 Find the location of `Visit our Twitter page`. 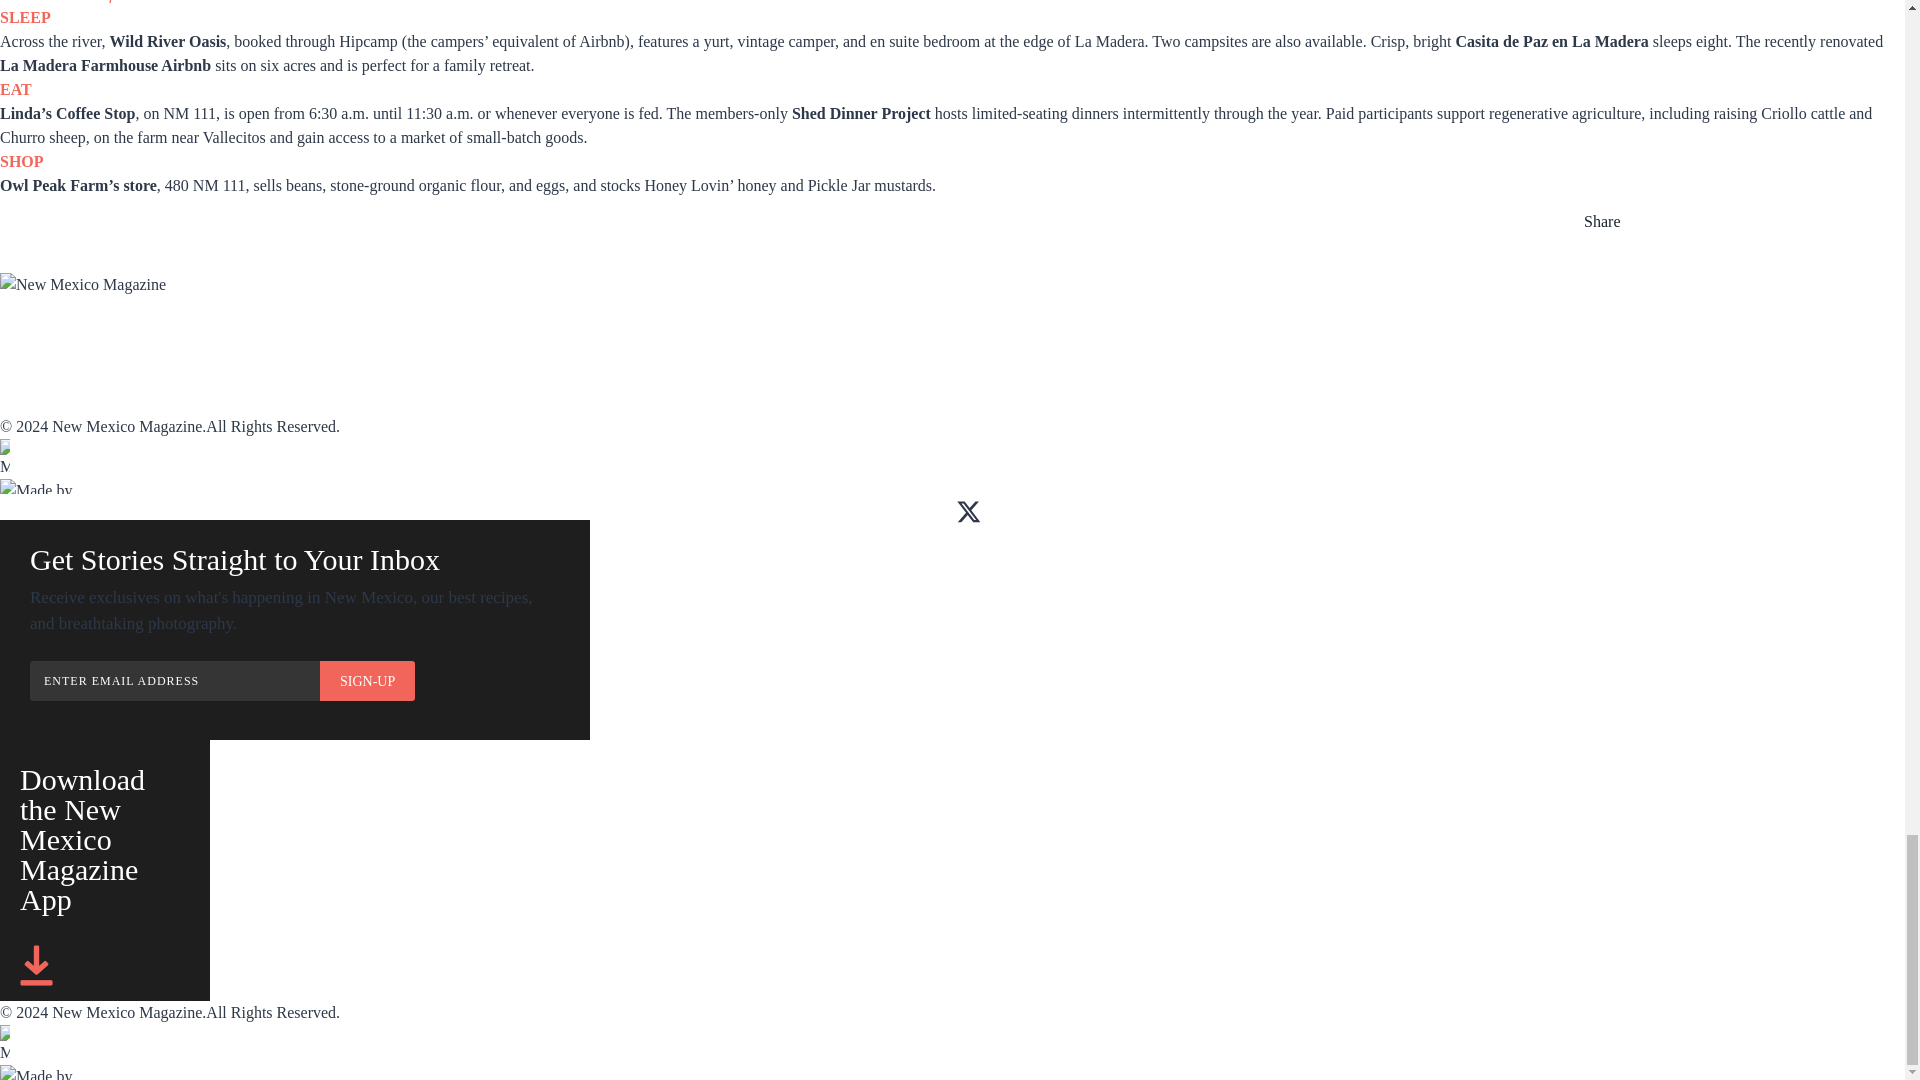

Visit our Twitter page is located at coordinates (968, 511).